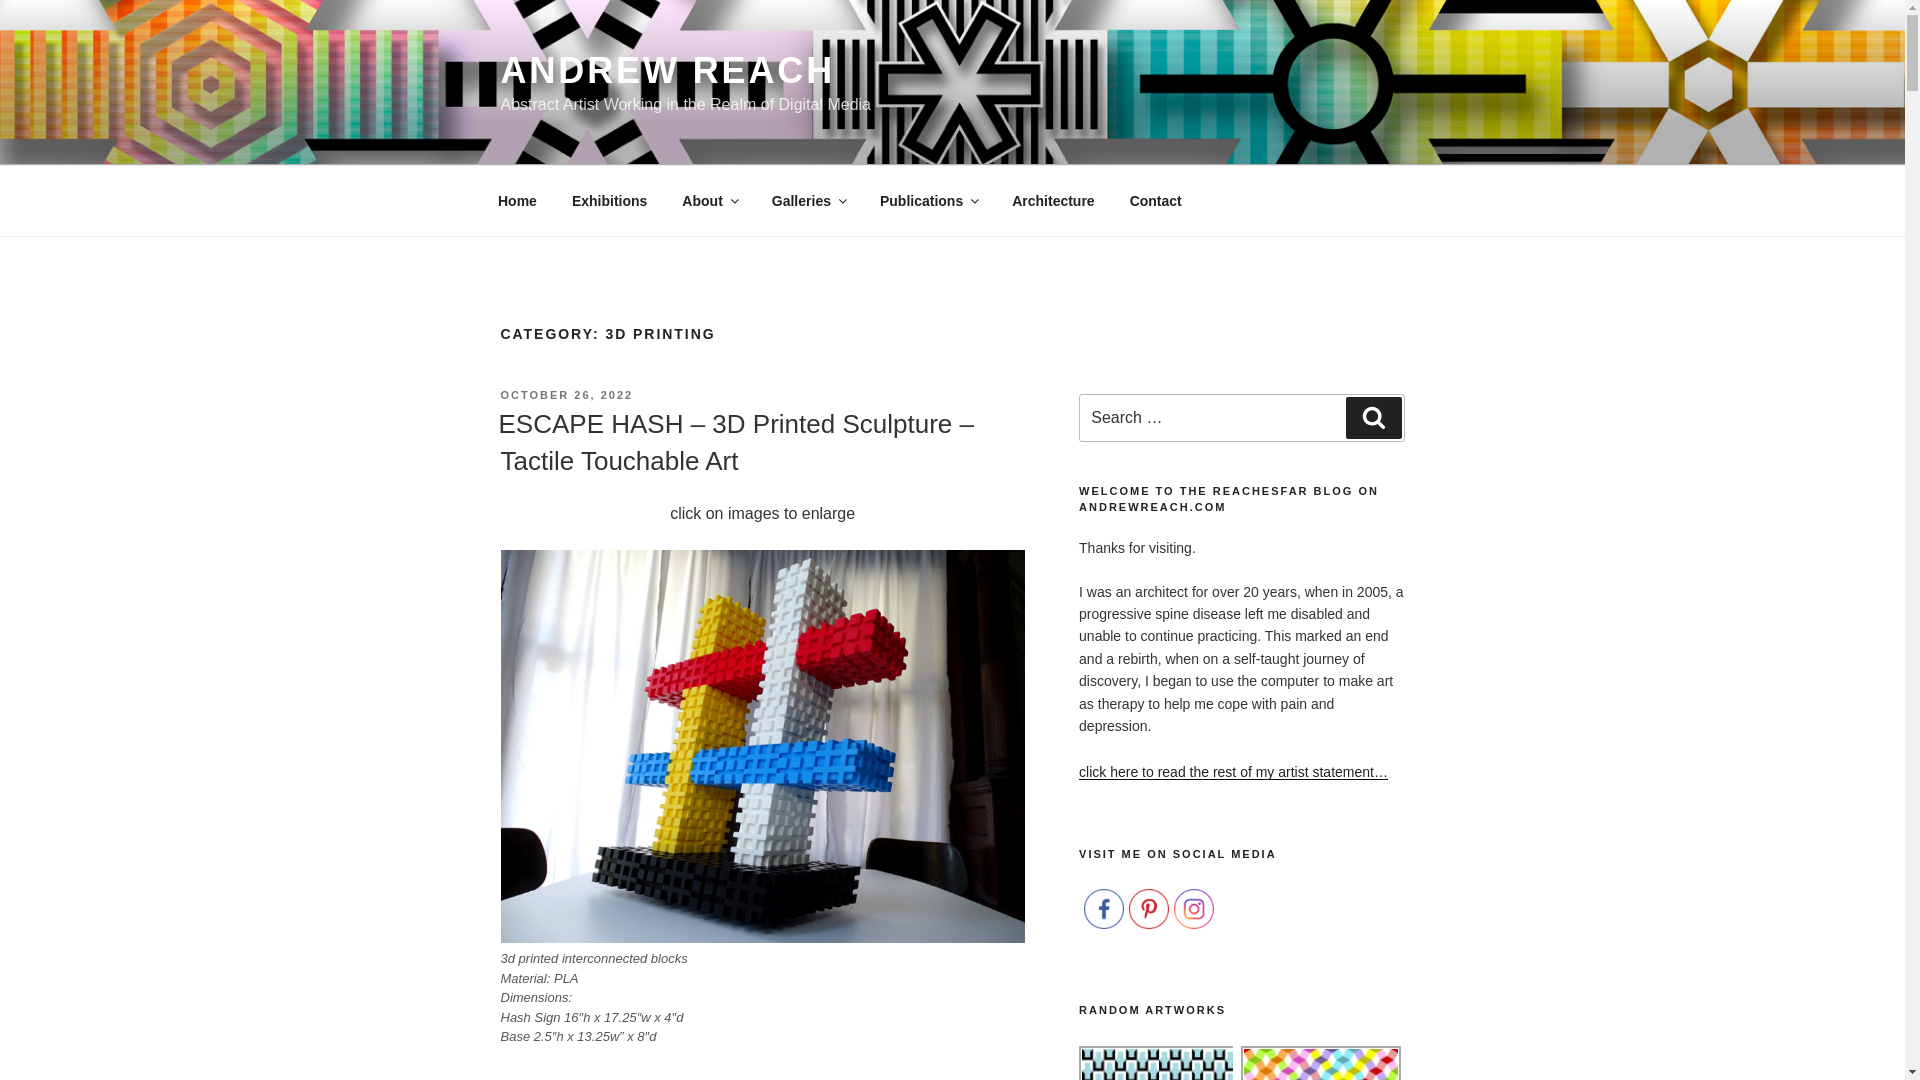 This screenshot has width=1920, height=1080. Describe the element at coordinates (808, 200) in the screenshot. I see `Galleries` at that location.